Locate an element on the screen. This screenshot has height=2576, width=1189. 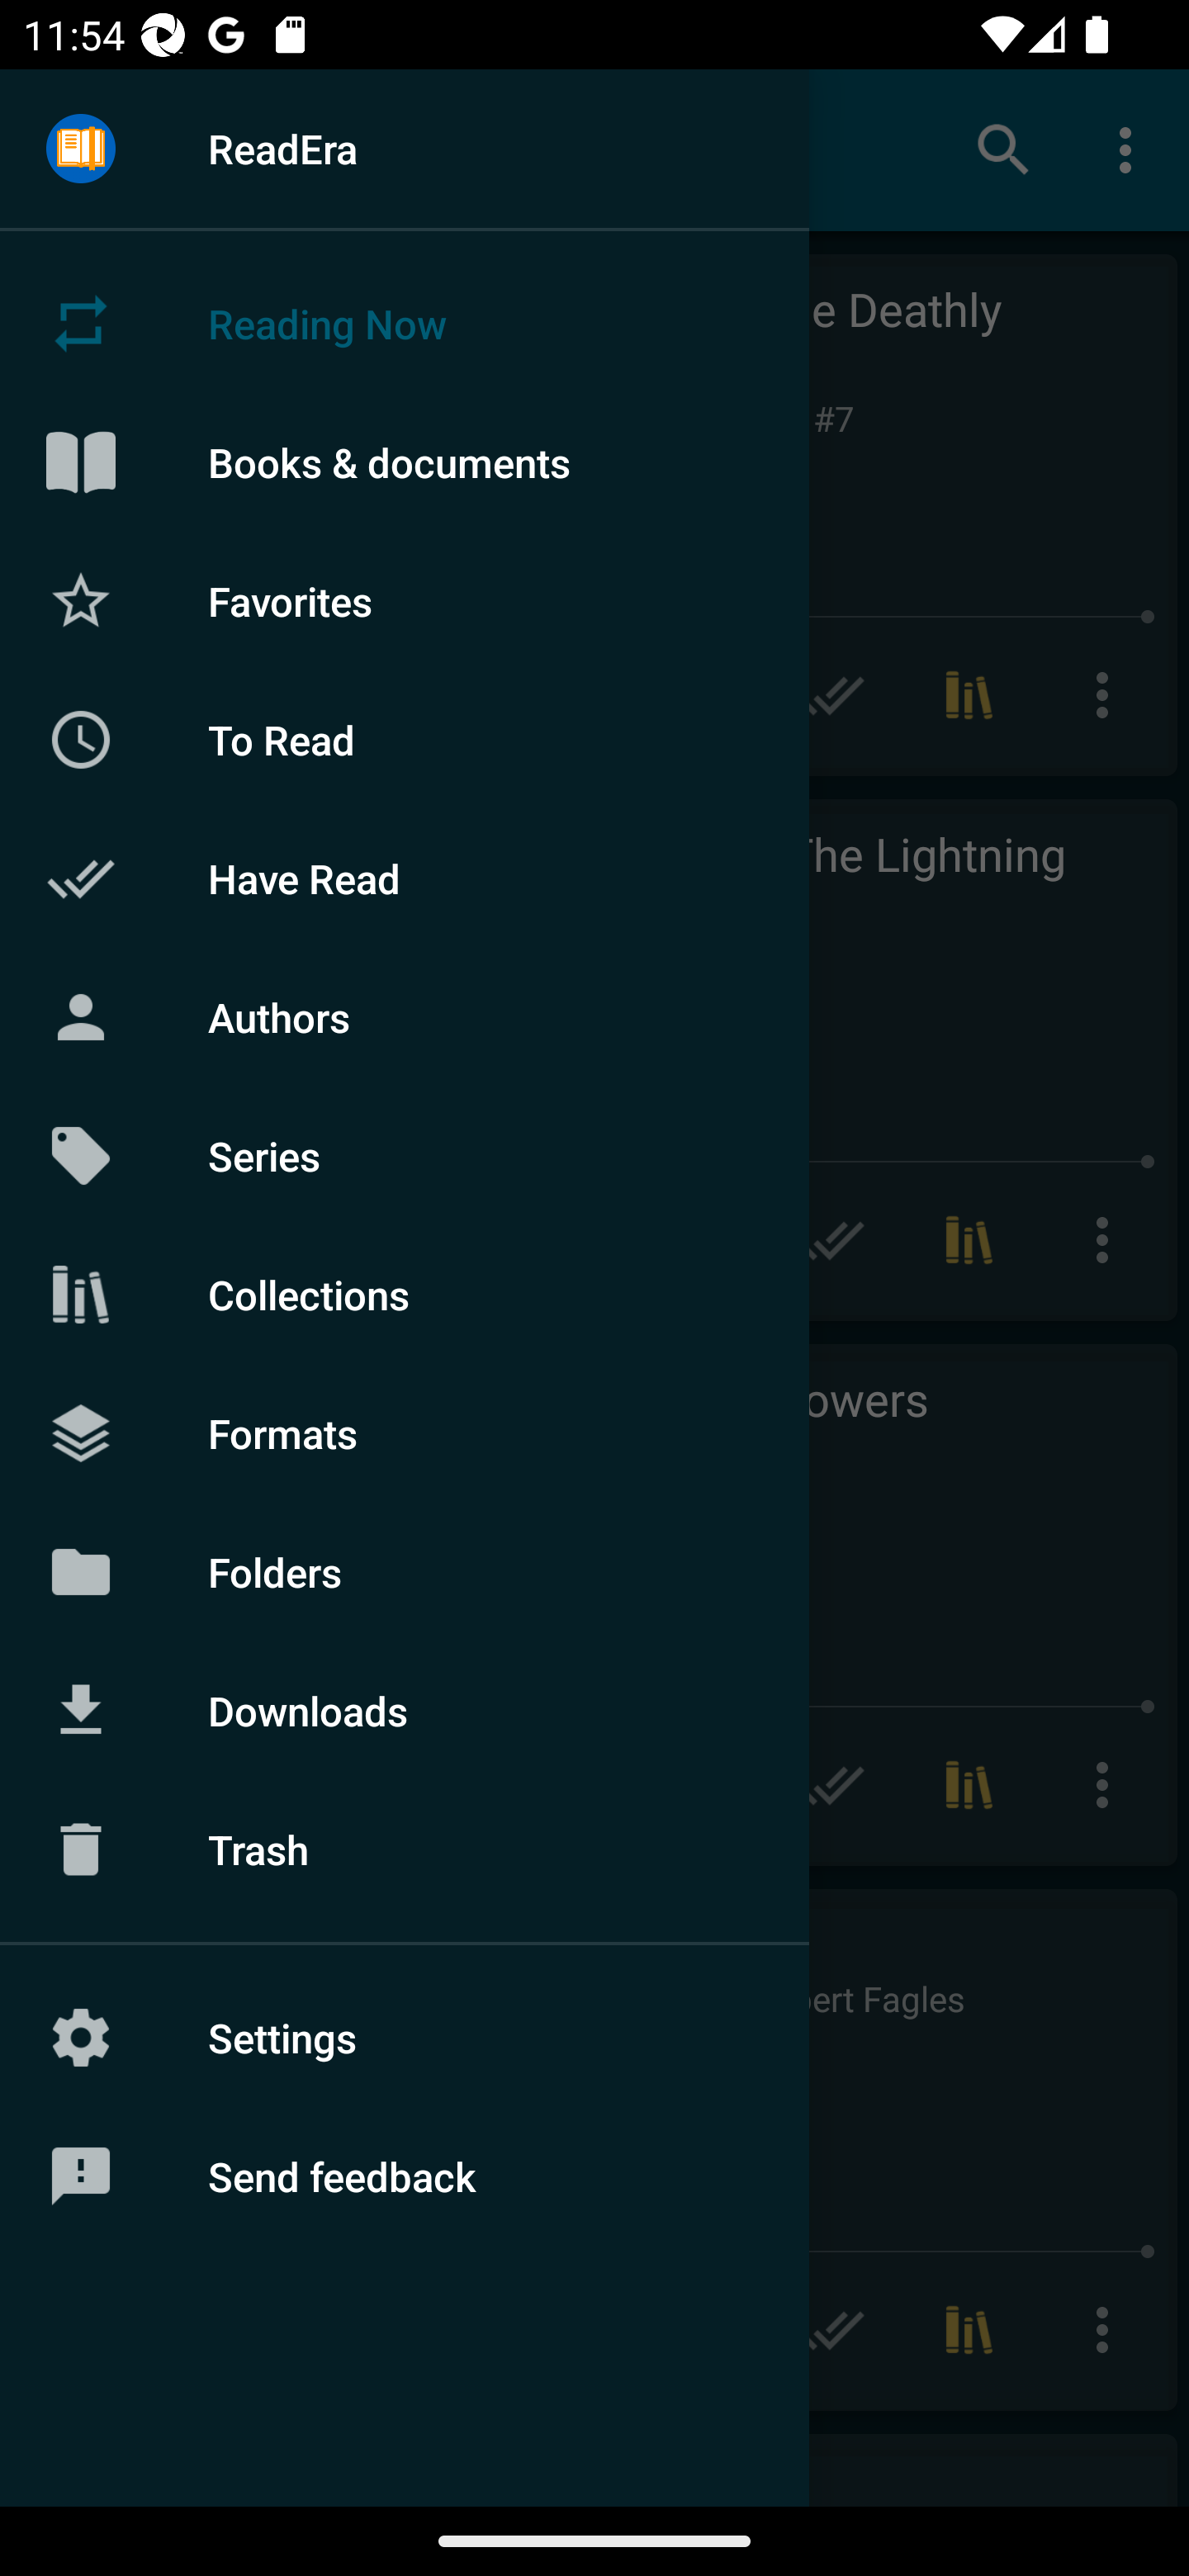
More options is located at coordinates (1131, 149).